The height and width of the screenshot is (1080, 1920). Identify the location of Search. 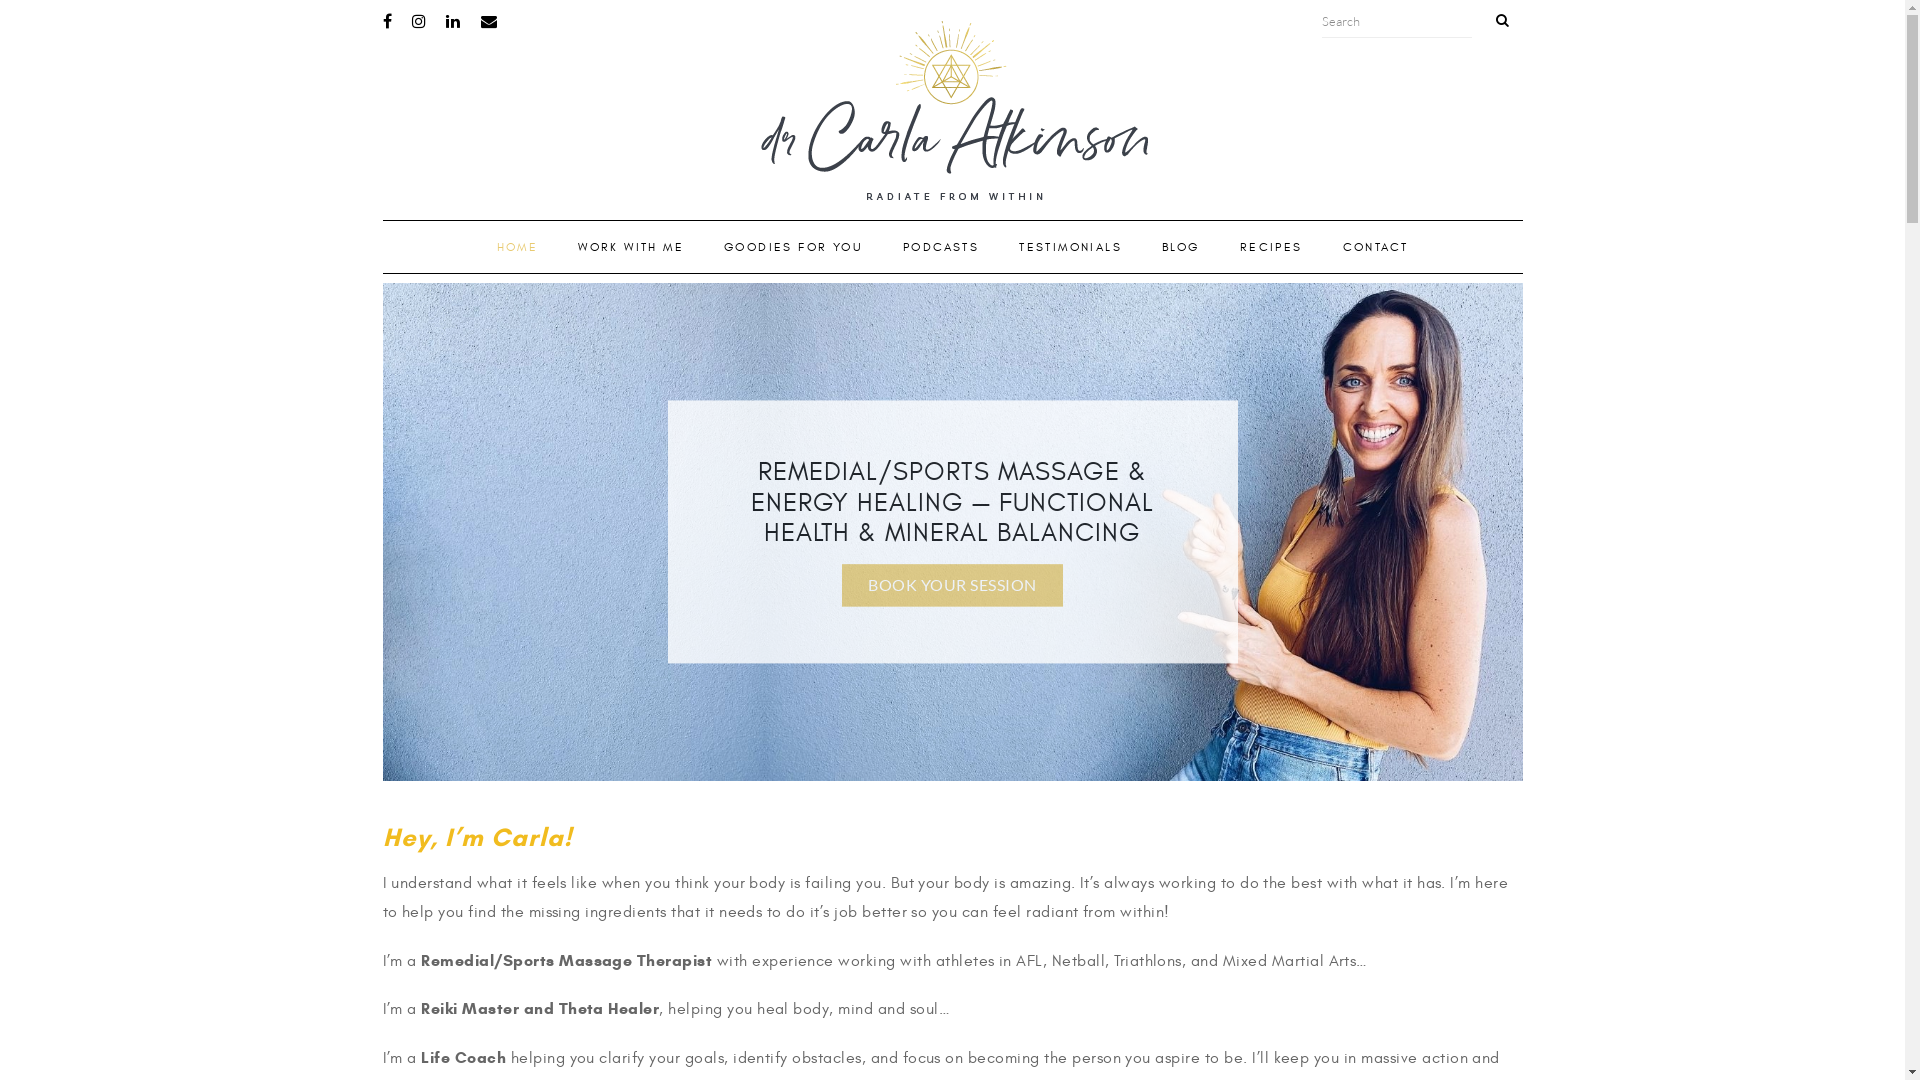
(1397, 22).